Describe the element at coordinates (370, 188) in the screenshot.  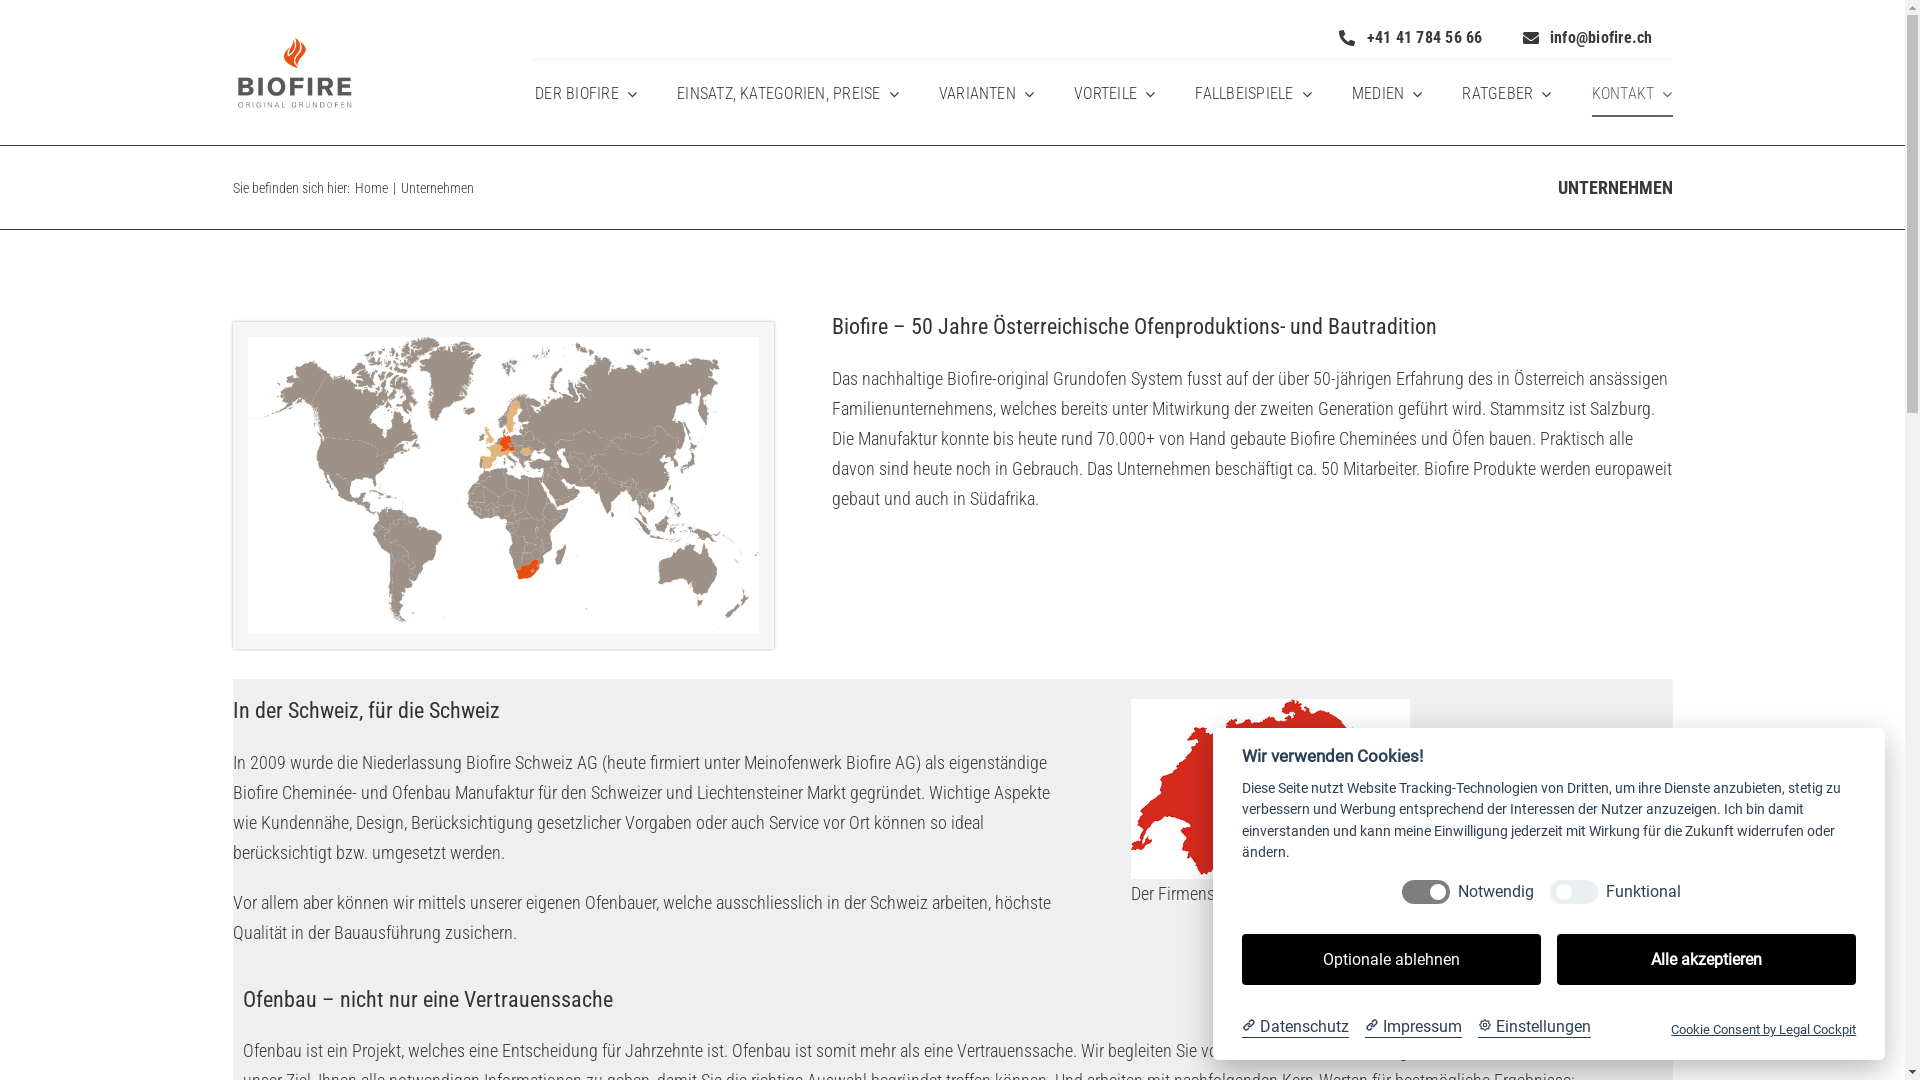
I see `Home` at that location.